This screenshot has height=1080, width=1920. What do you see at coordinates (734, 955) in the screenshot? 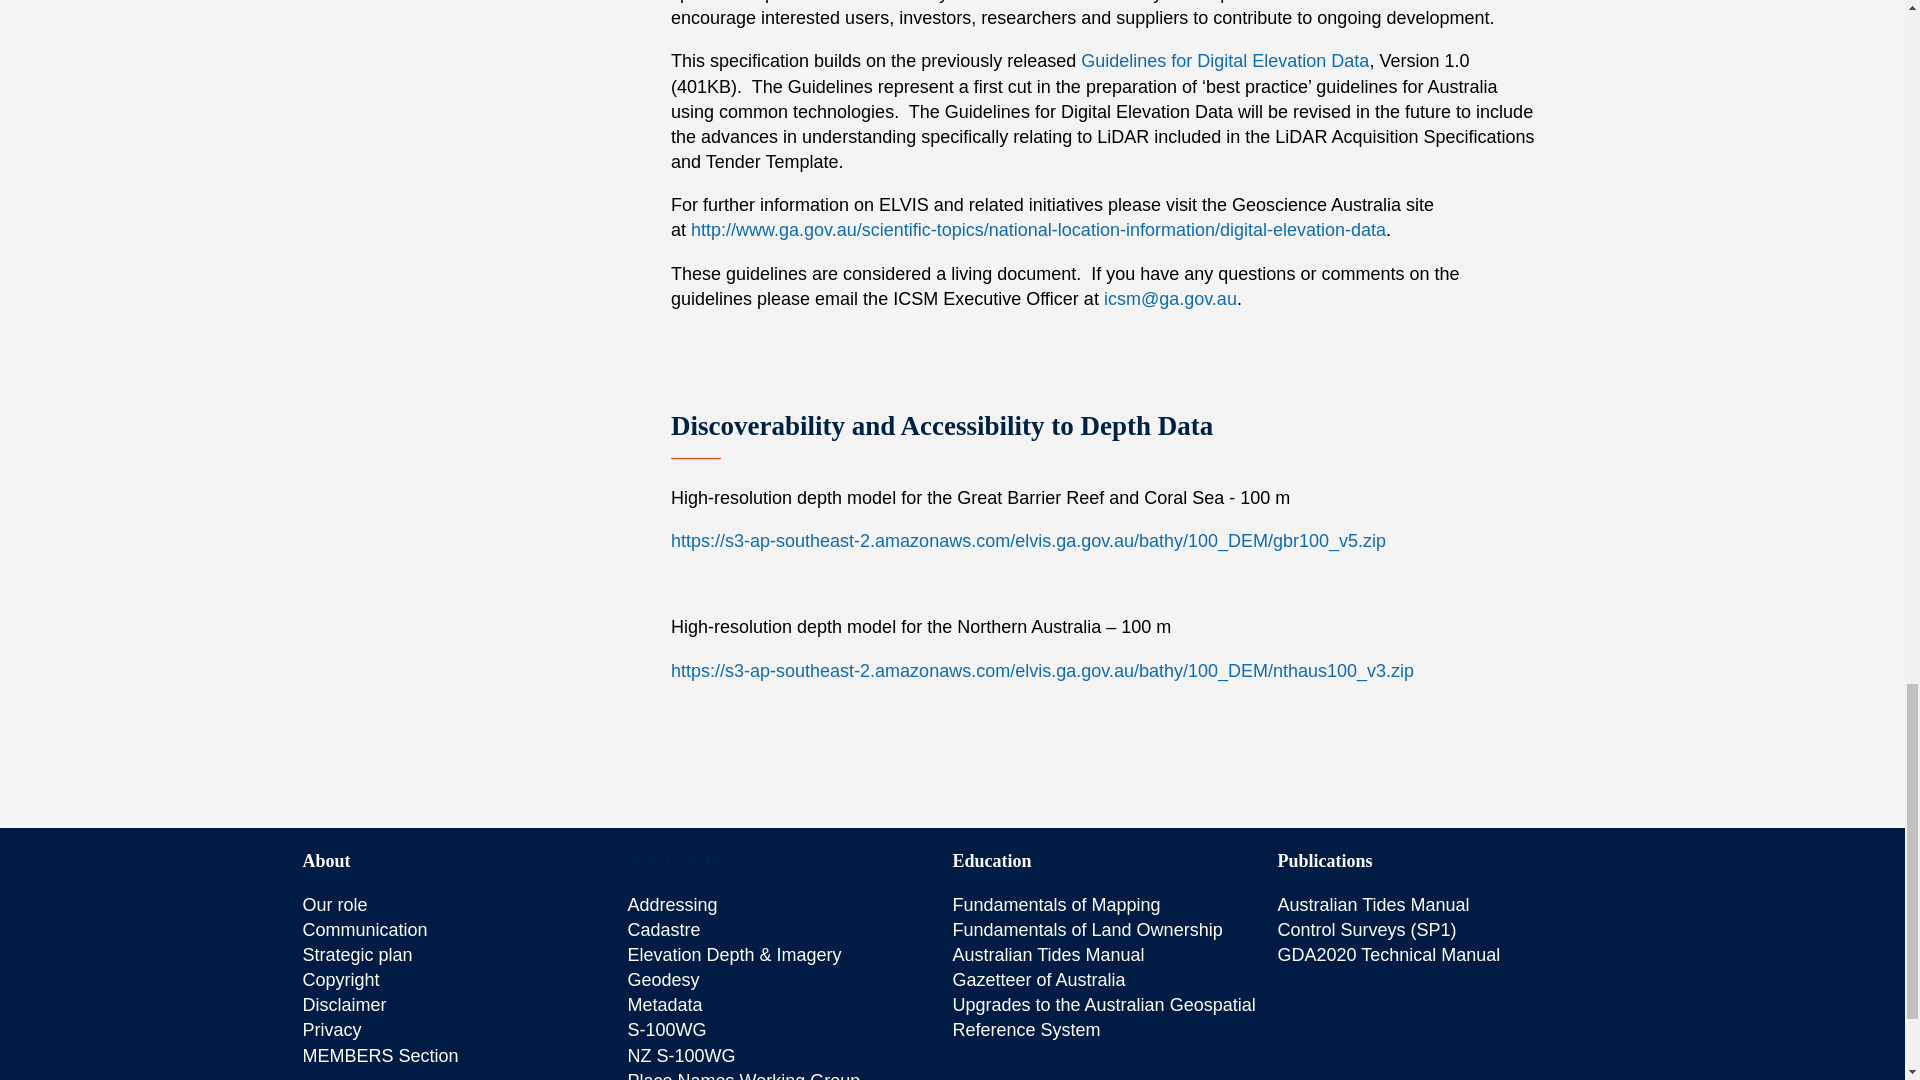
I see `Elevation, Depth and Imagery Working Group` at bounding box center [734, 955].